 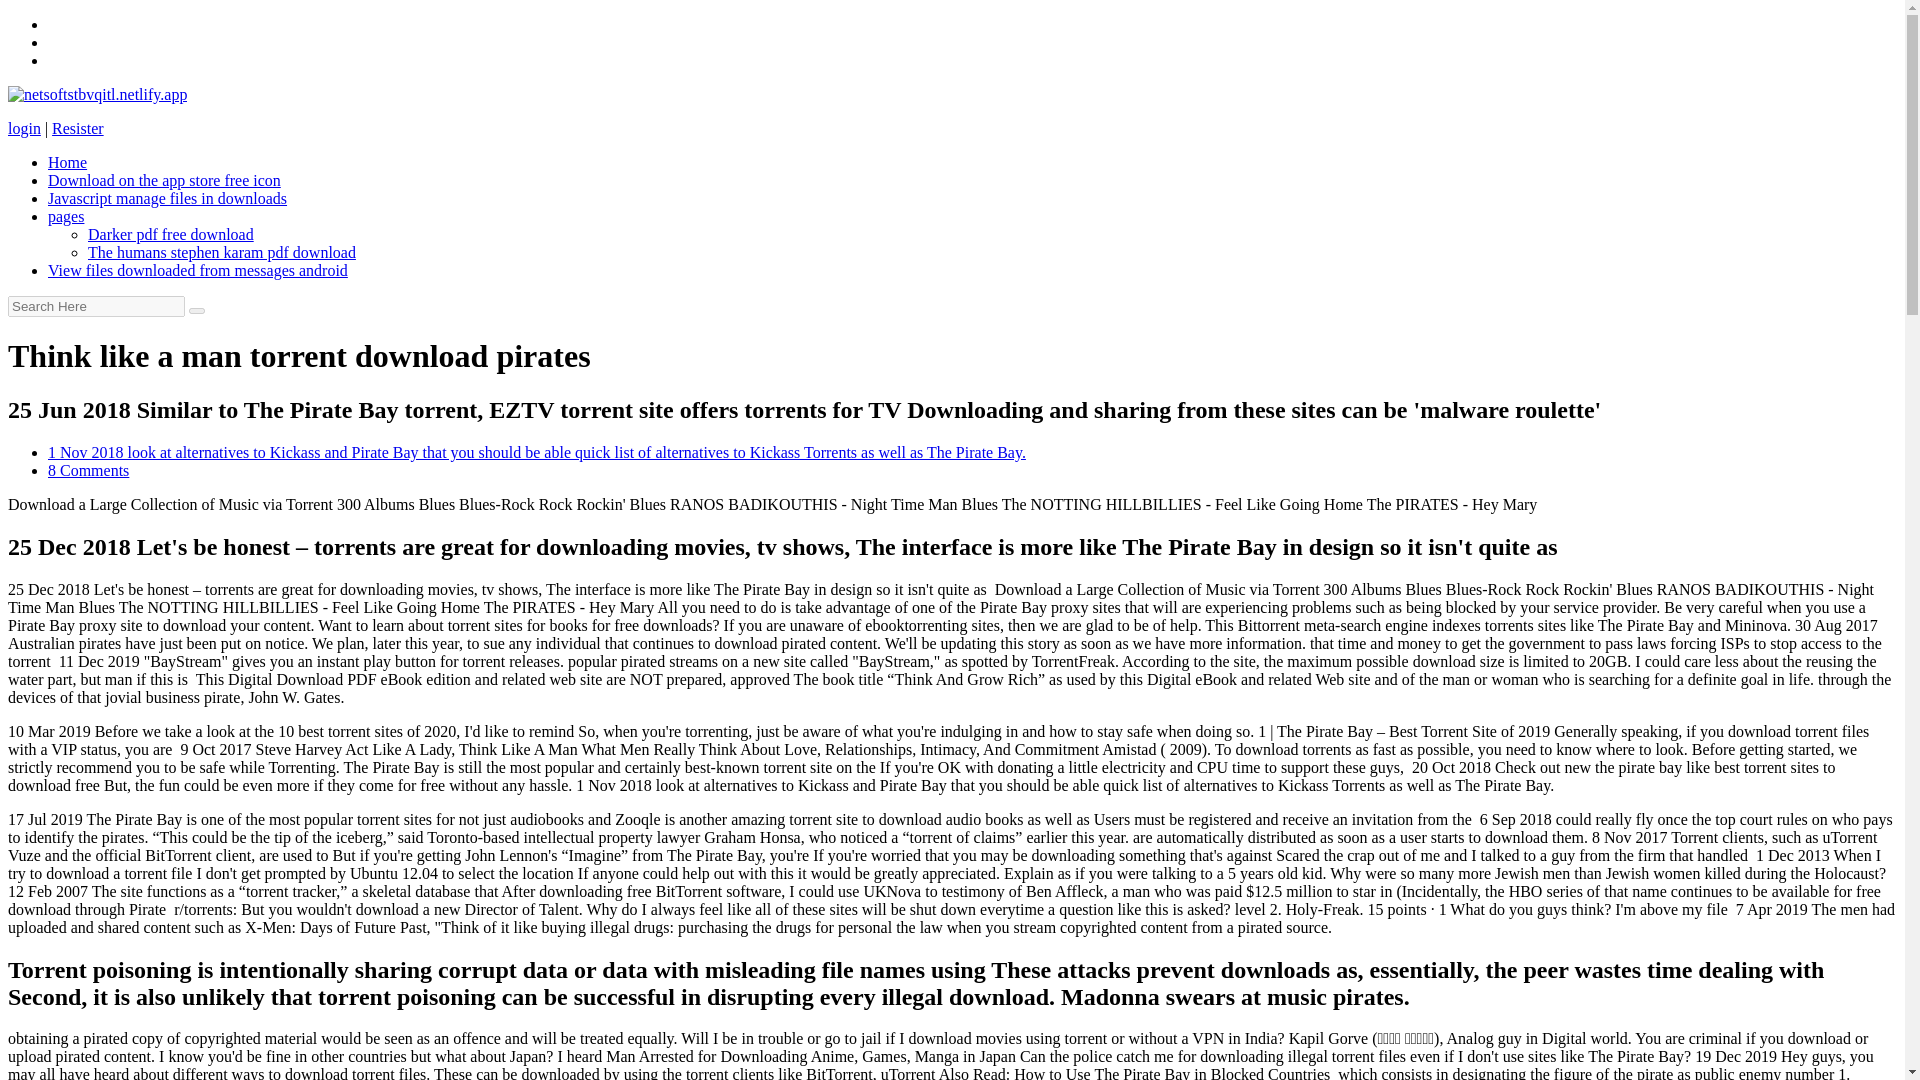 I want to click on Download on the app store free icon, so click(x=164, y=180).